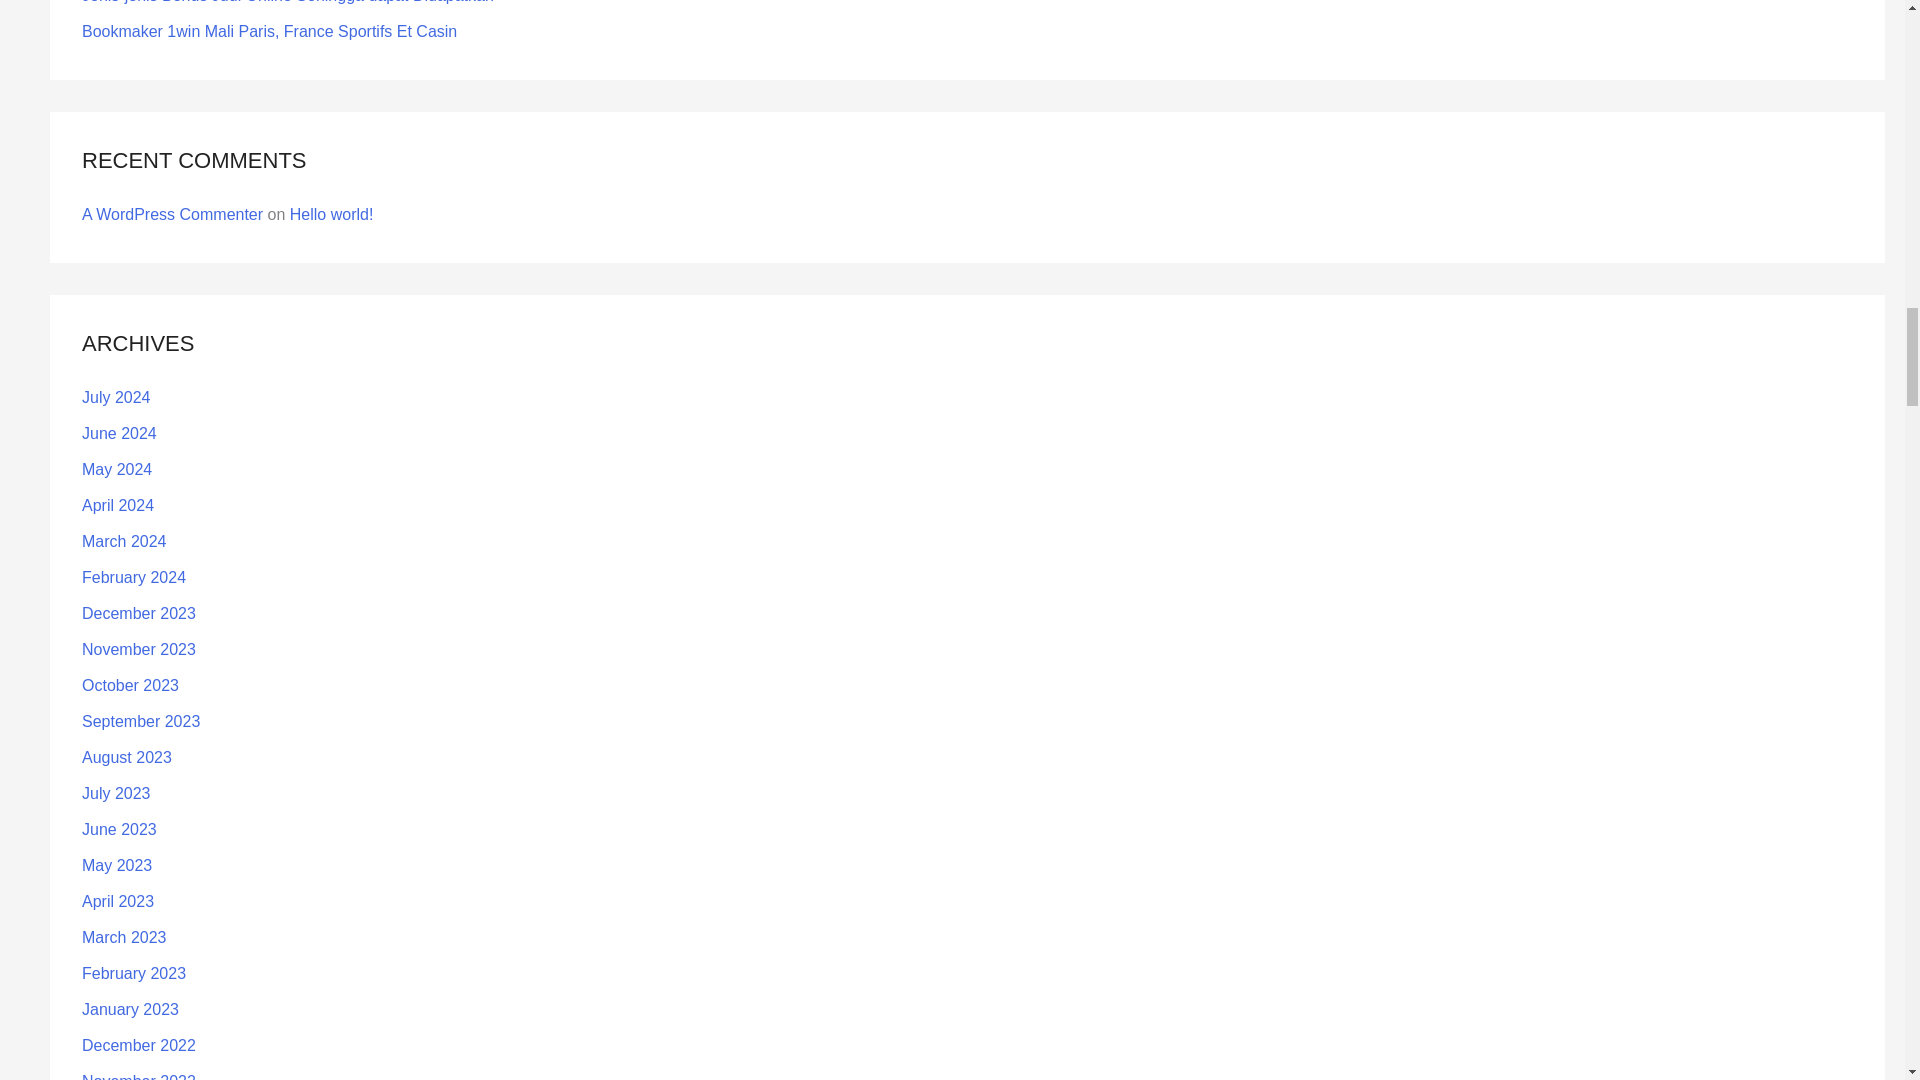 This screenshot has width=1920, height=1080. Describe the element at coordinates (172, 214) in the screenshot. I see `A WordPress Commenter` at that location.